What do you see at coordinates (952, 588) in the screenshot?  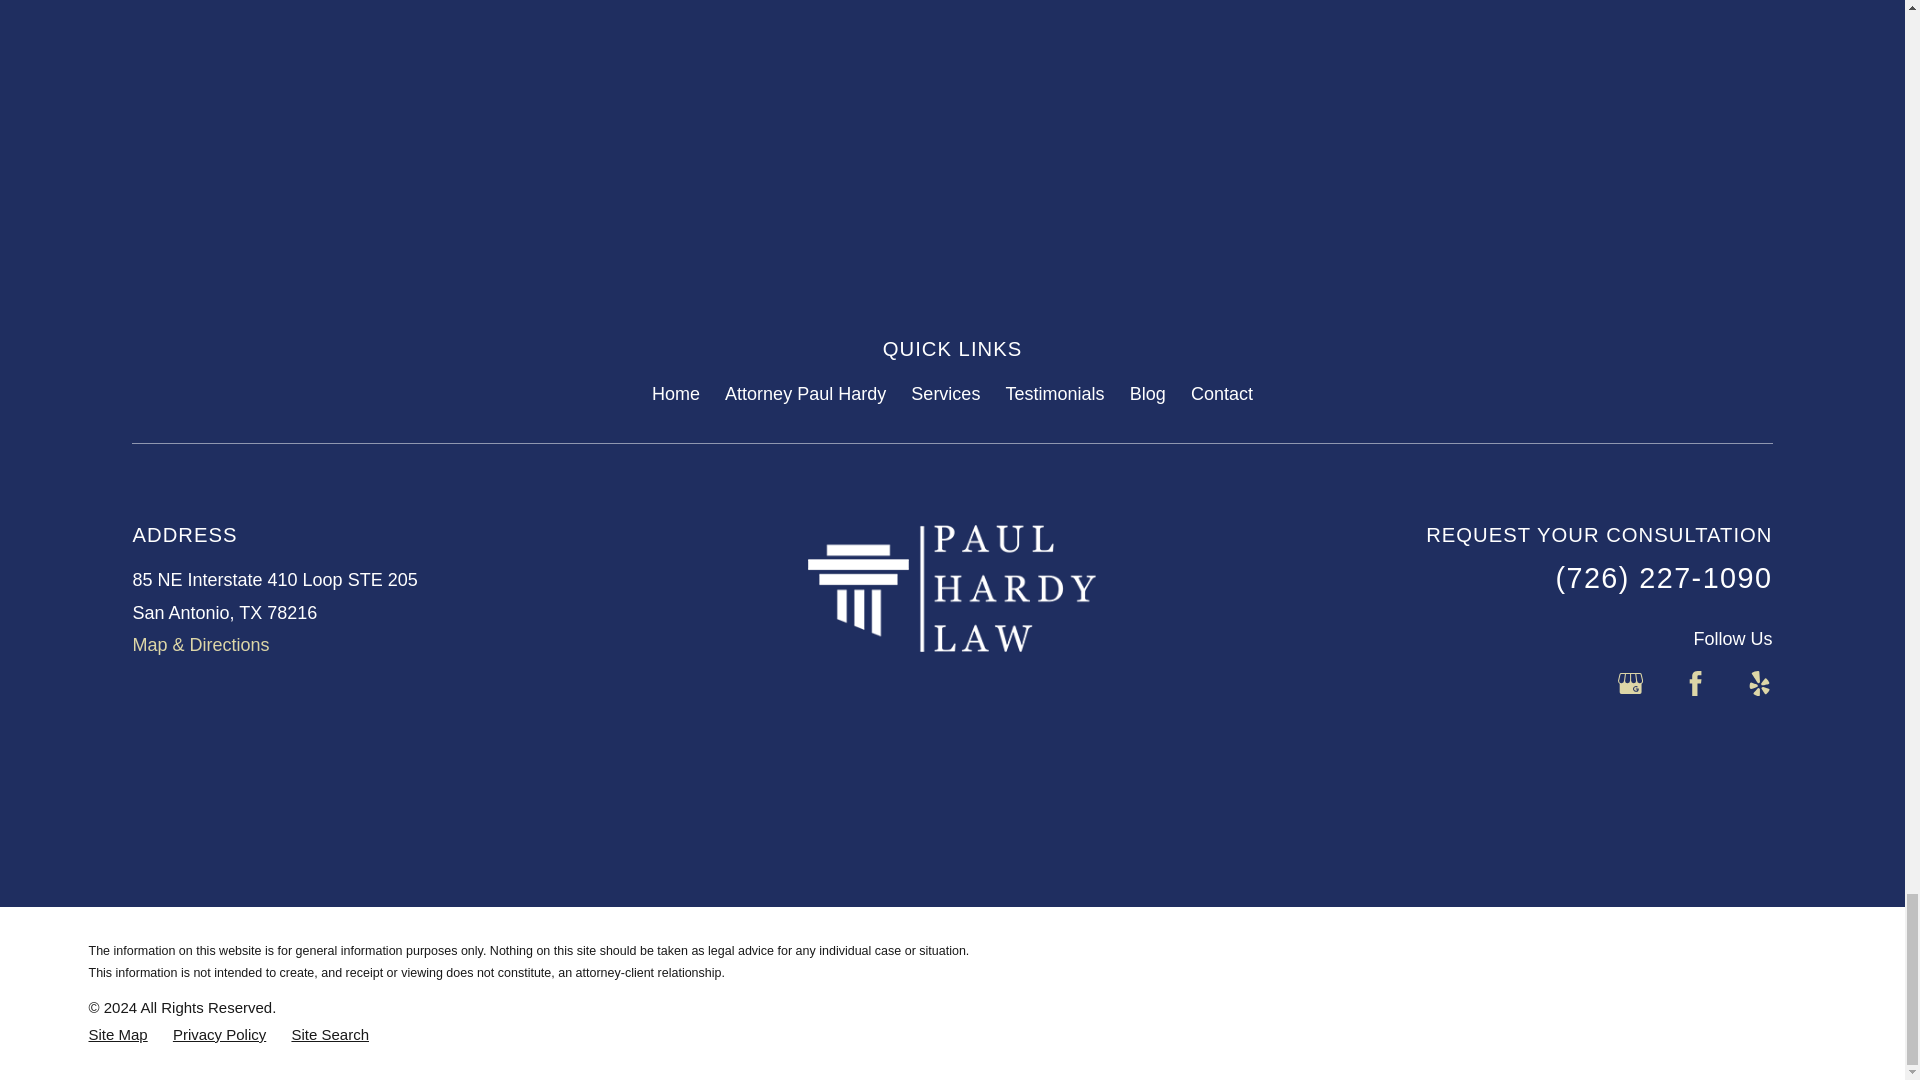 I see `Home` at bounding box center [952, 588].